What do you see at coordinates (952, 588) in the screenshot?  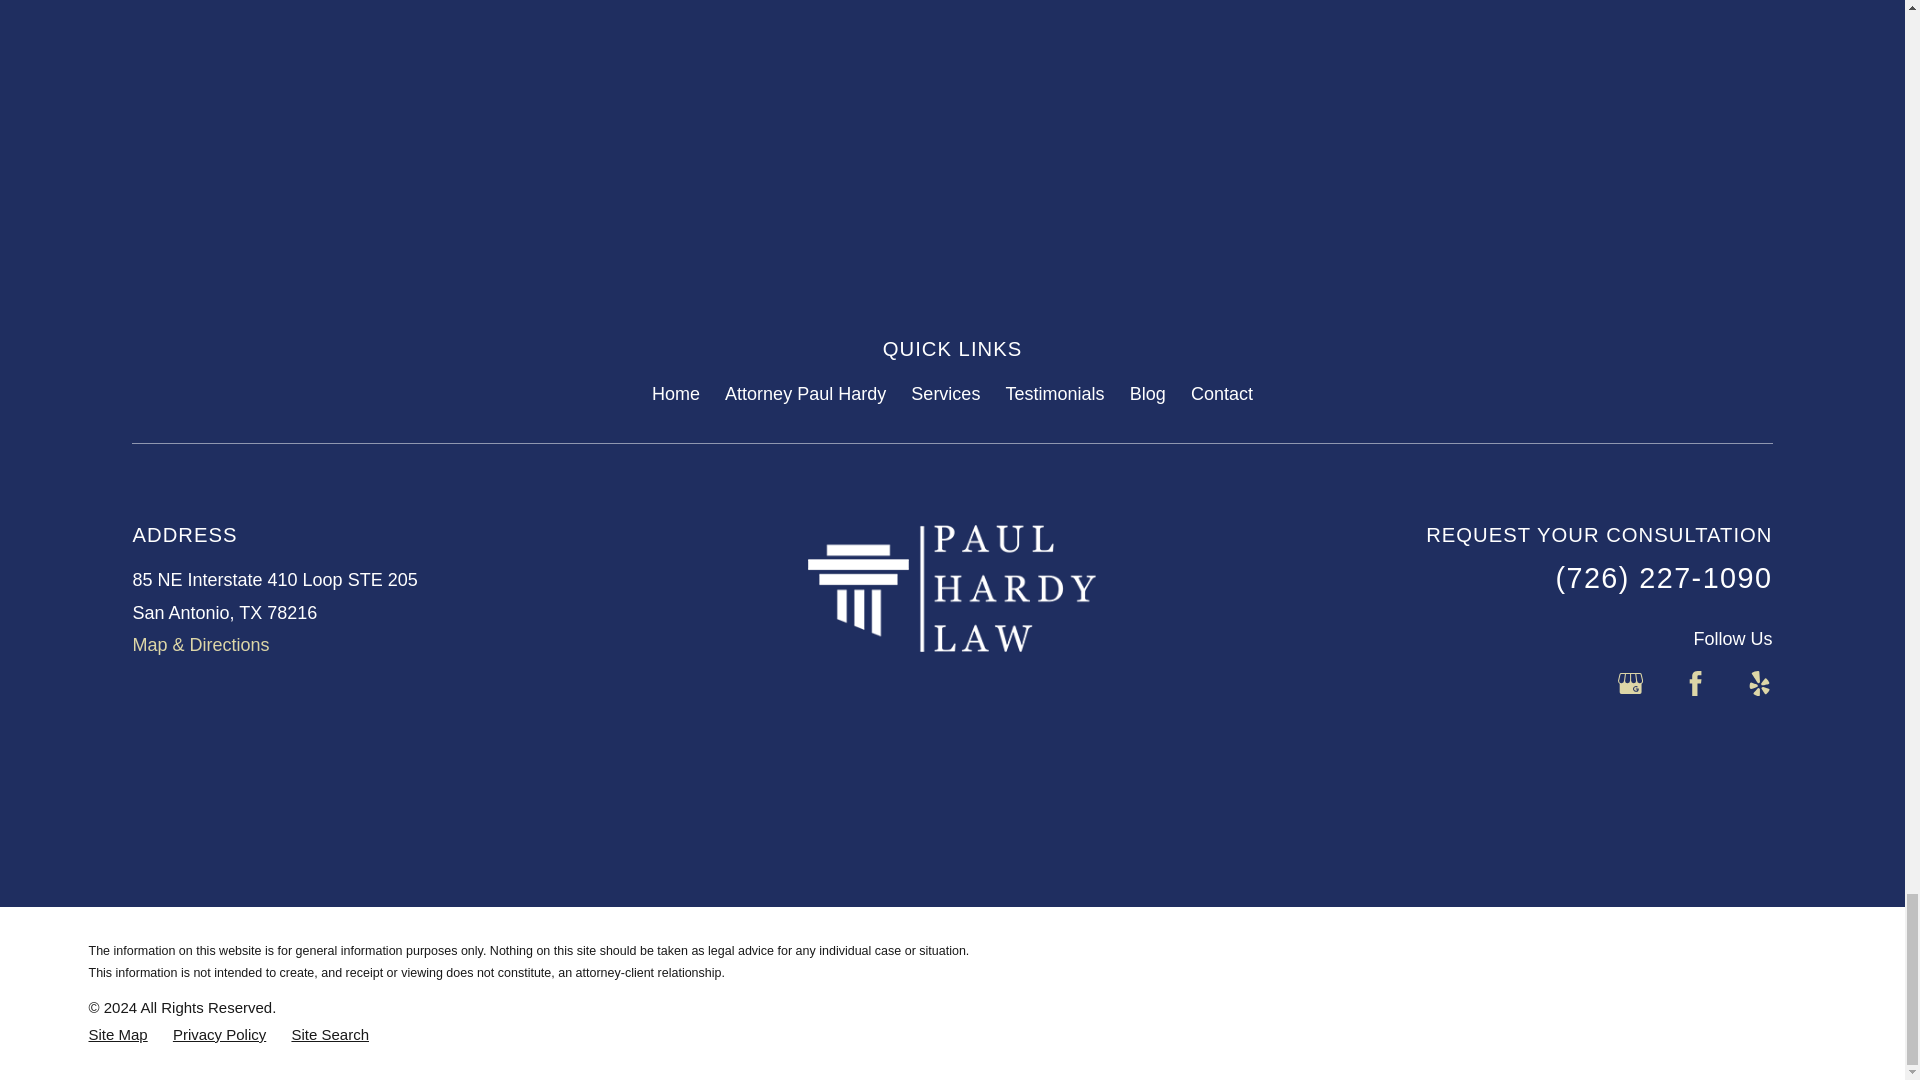 I see `Home` at bounding box center [952, 588].